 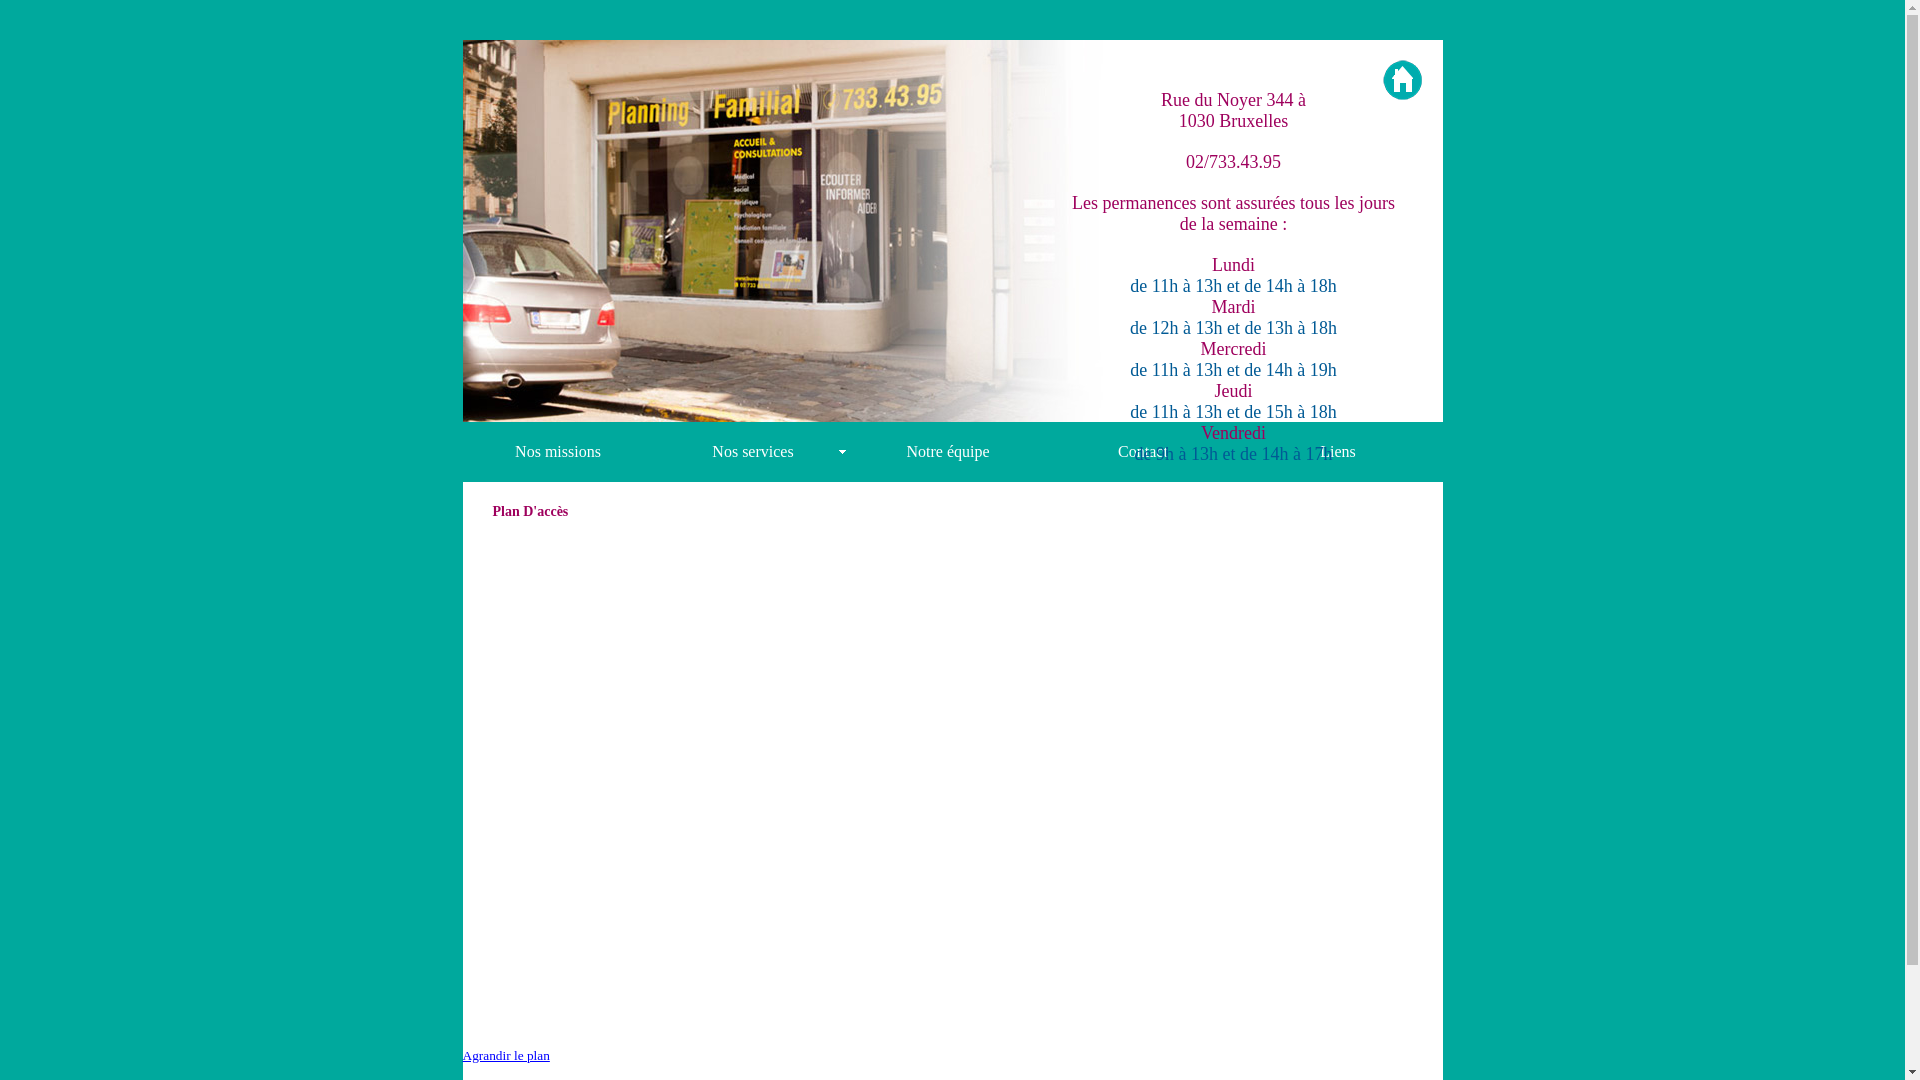 I want to click on Nos missions, so click(x=558, y=452).